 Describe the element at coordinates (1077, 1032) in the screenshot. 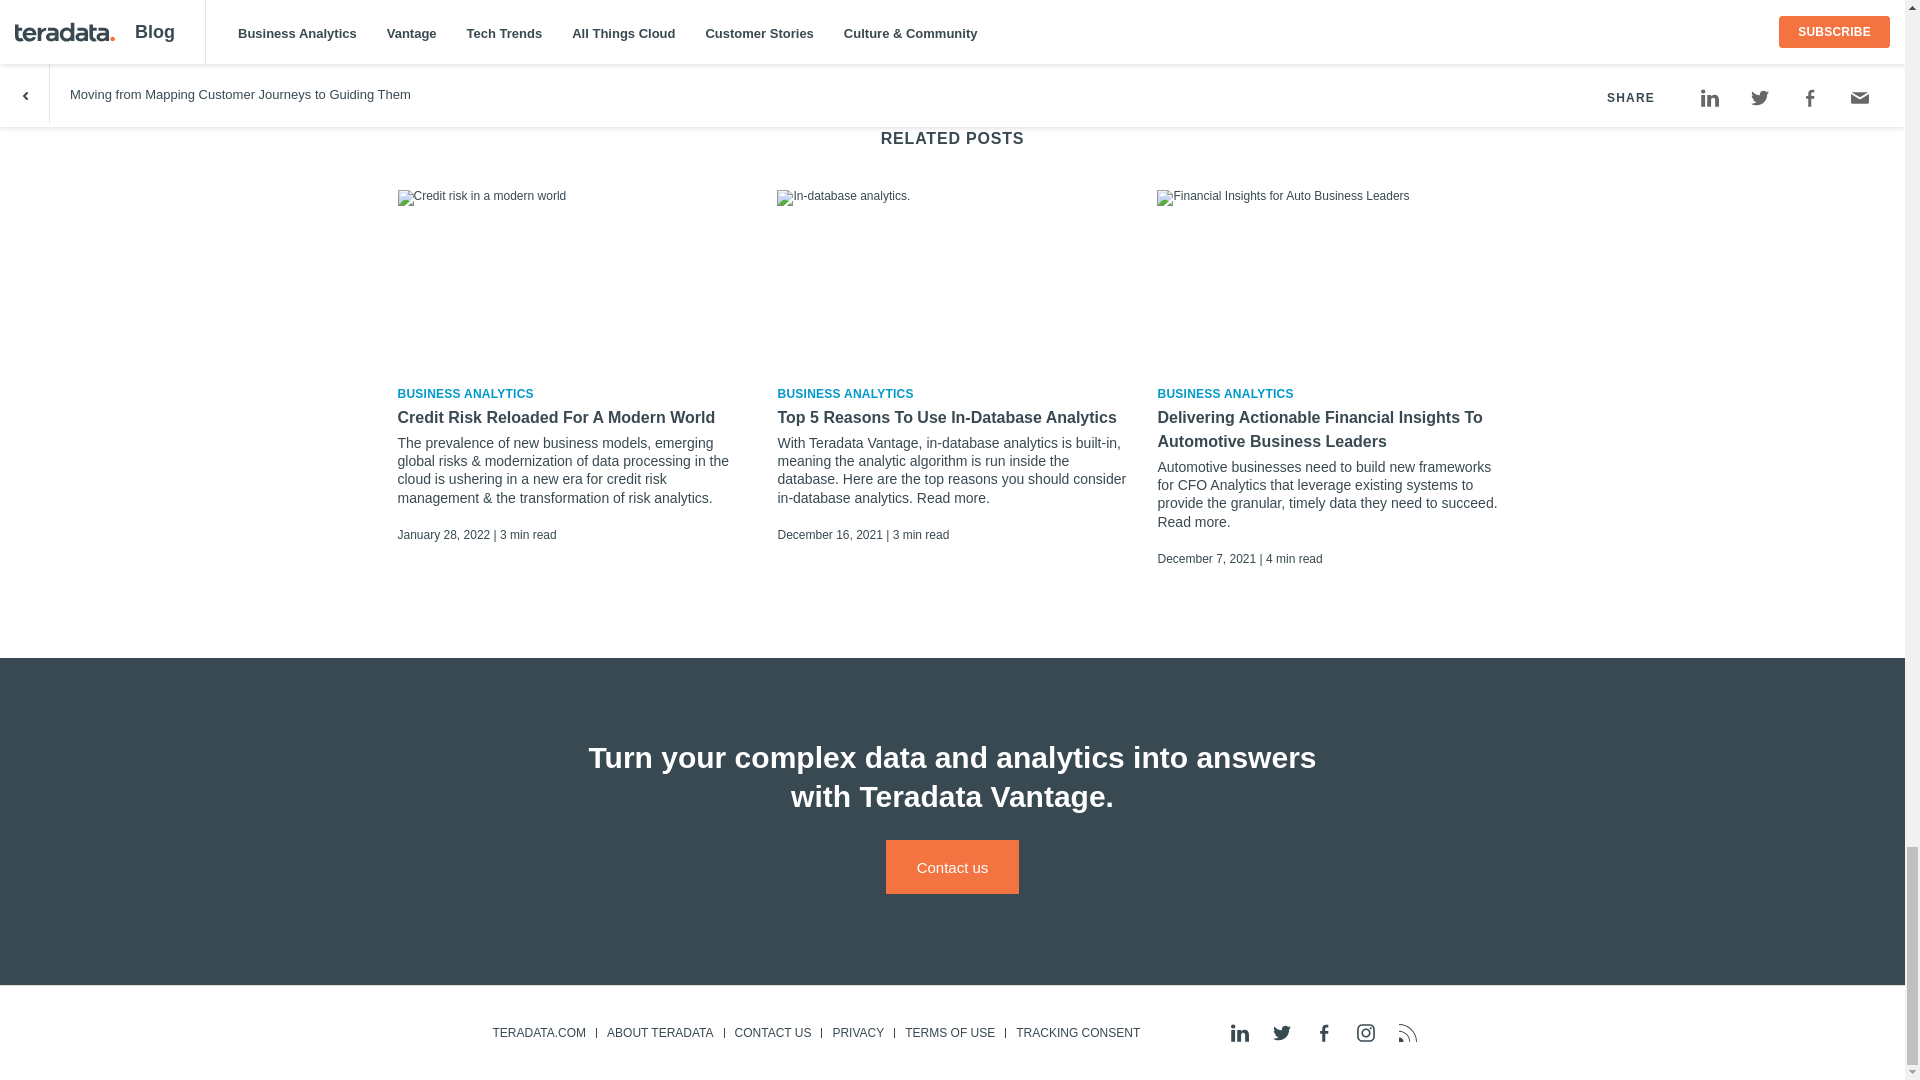

I see `Open the Teradata Web Tracking Consent Center` at that location.